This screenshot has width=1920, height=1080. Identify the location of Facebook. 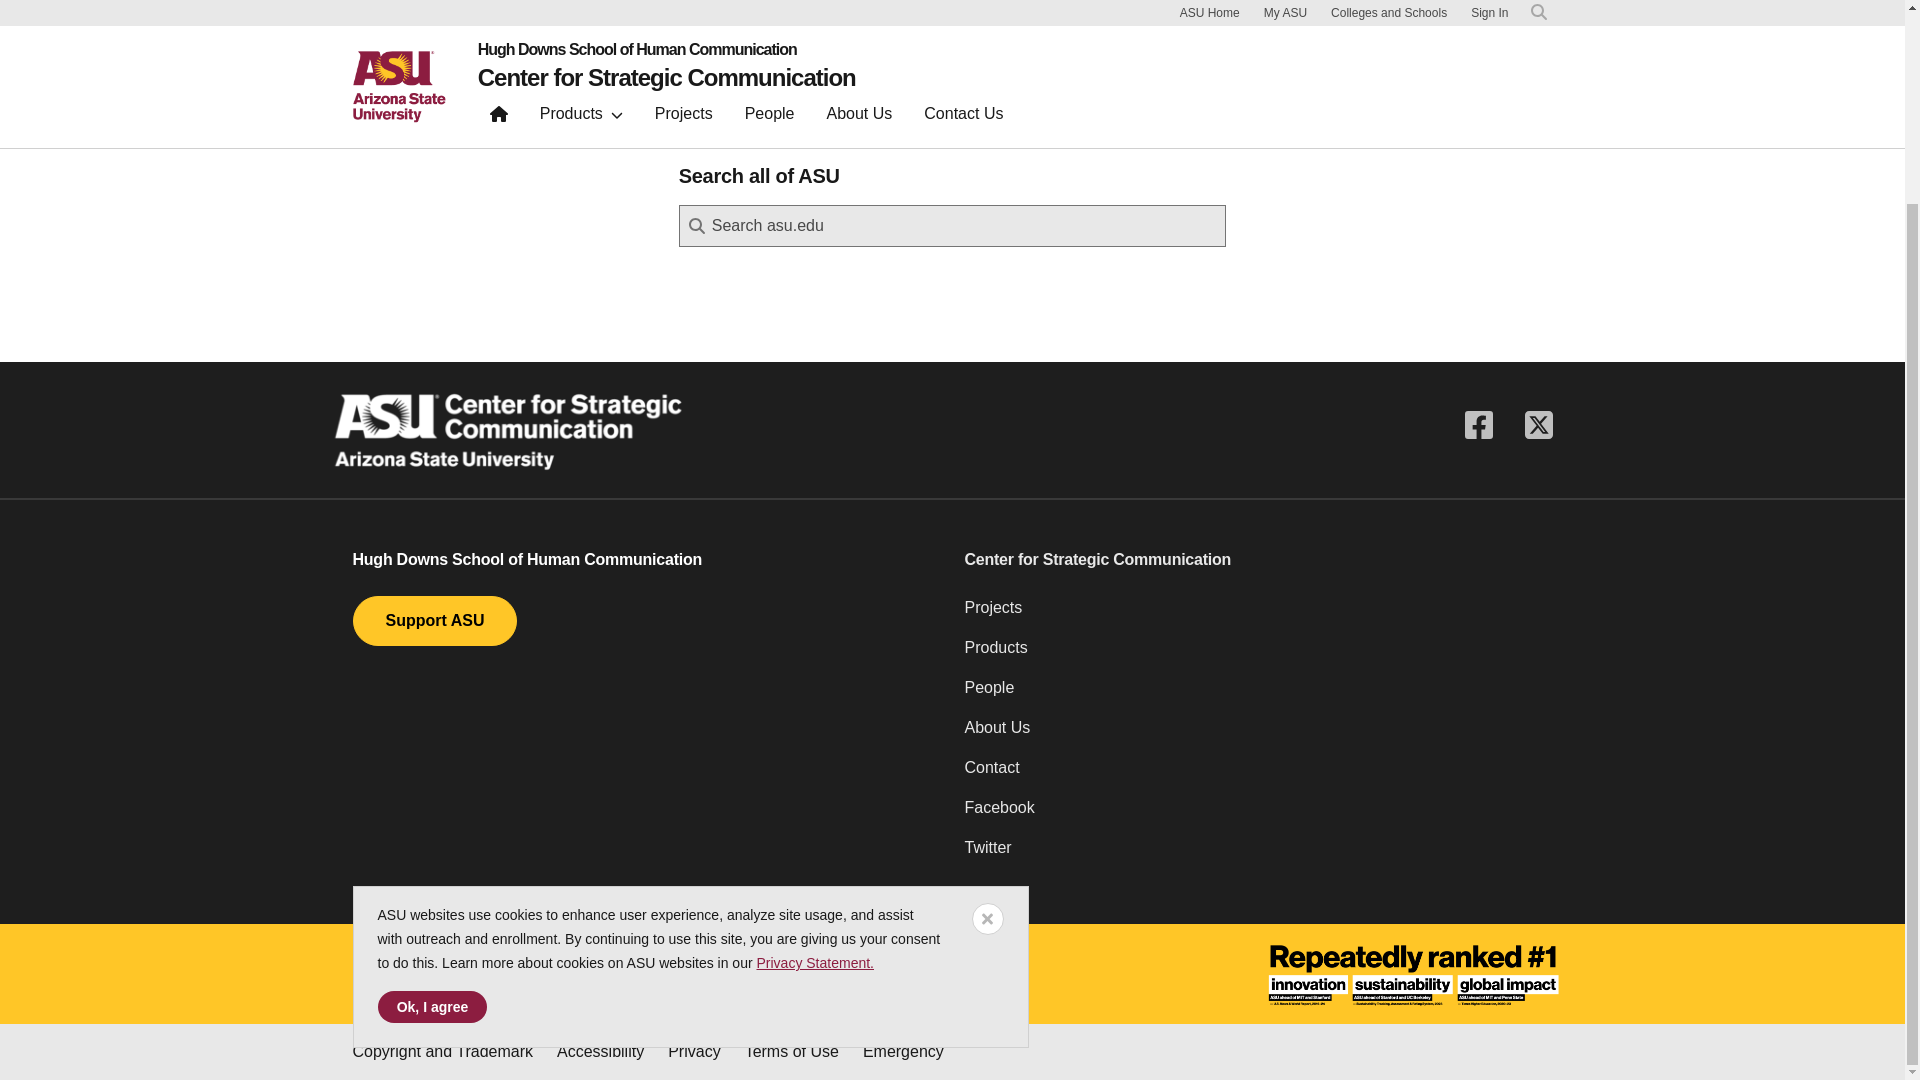
(1257, 815).